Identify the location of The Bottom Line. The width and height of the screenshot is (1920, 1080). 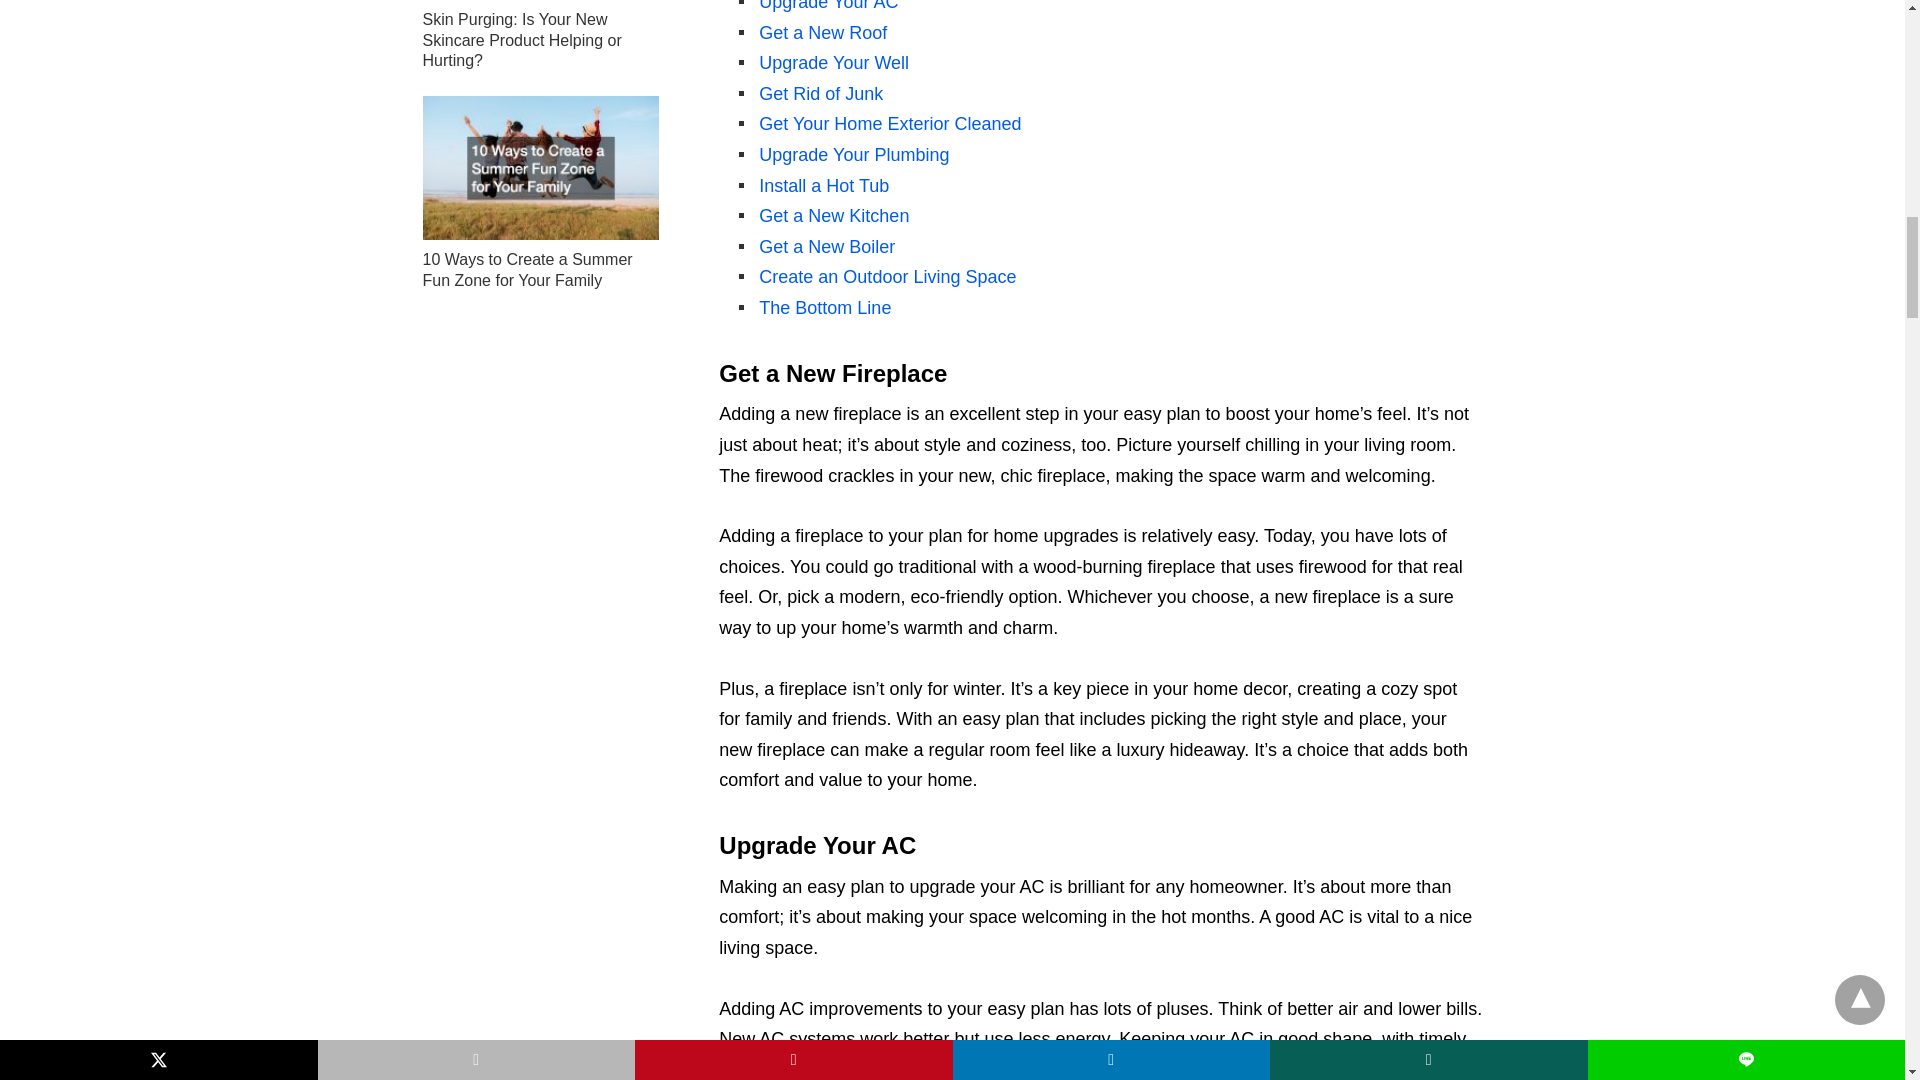
(824, 308).